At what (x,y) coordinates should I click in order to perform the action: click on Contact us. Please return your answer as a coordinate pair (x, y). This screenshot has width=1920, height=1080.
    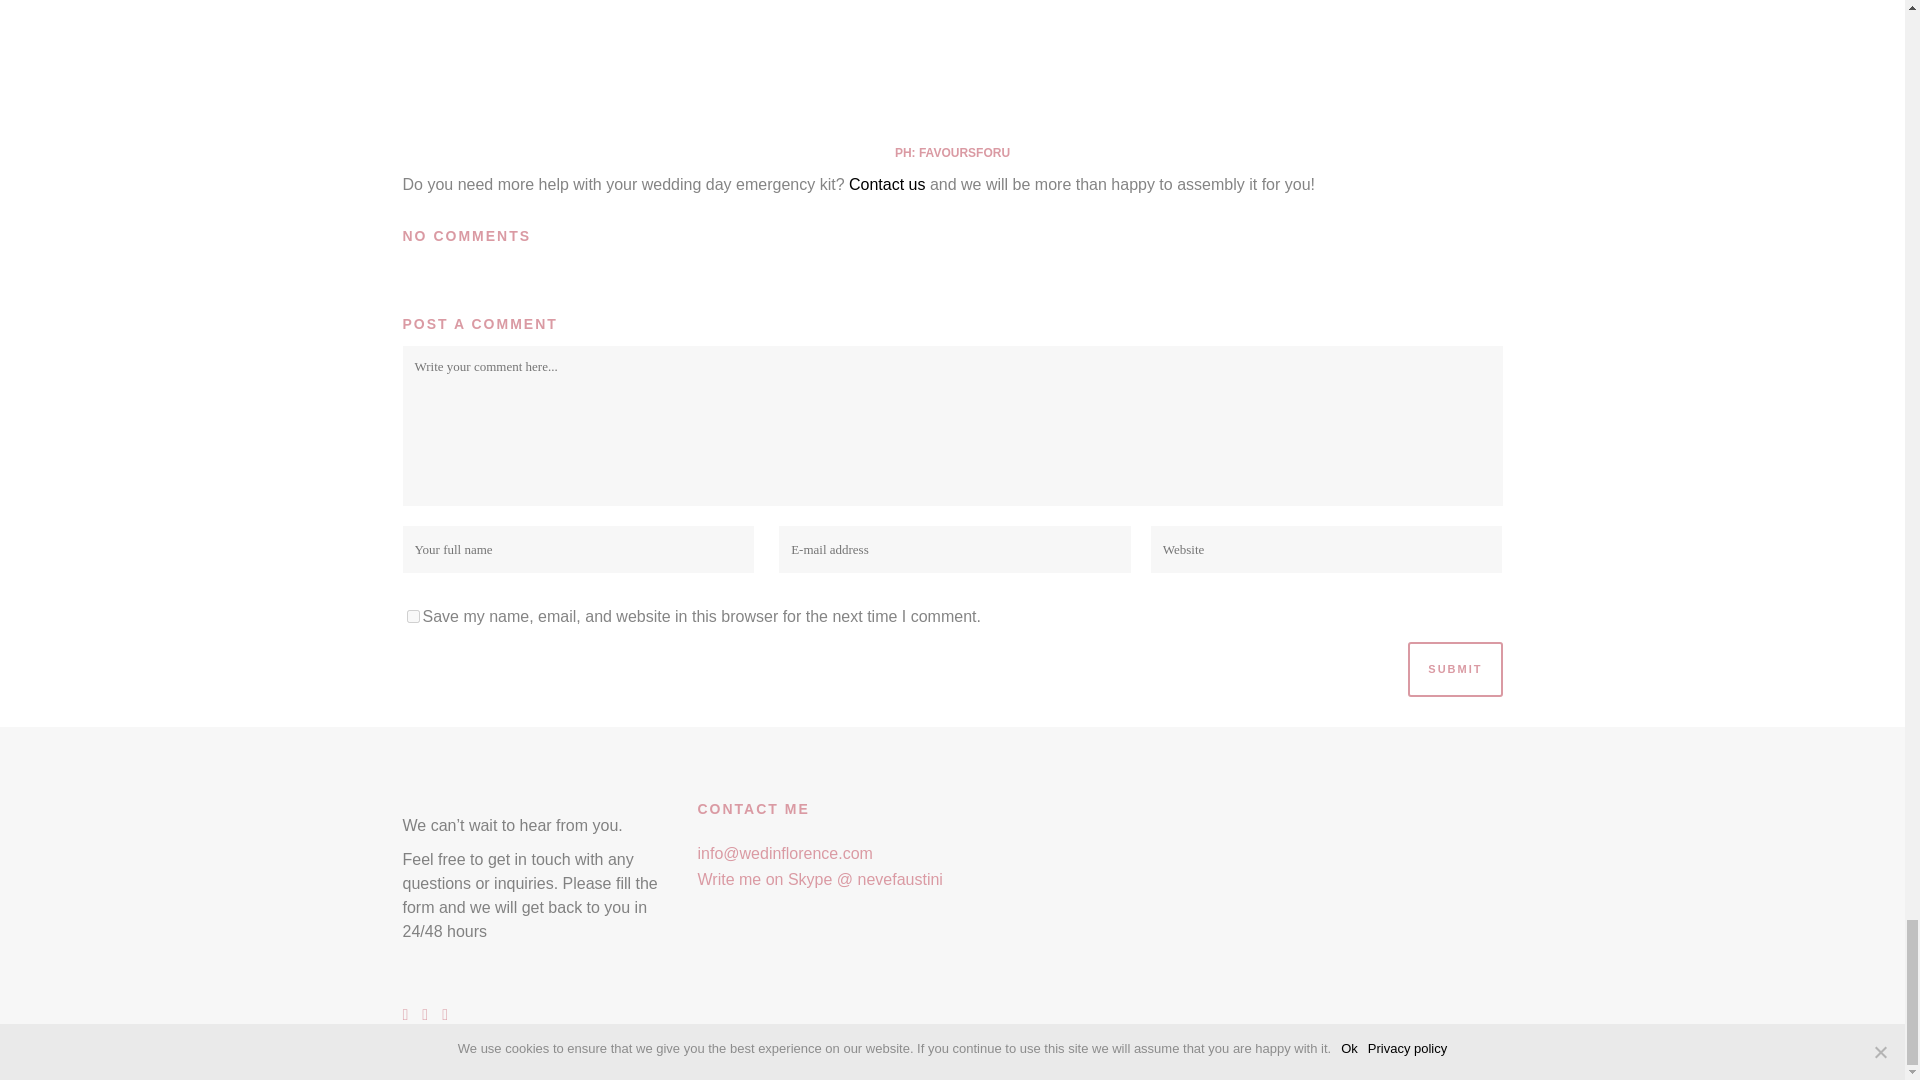
    Looking at the image, I should click on (886, 184).